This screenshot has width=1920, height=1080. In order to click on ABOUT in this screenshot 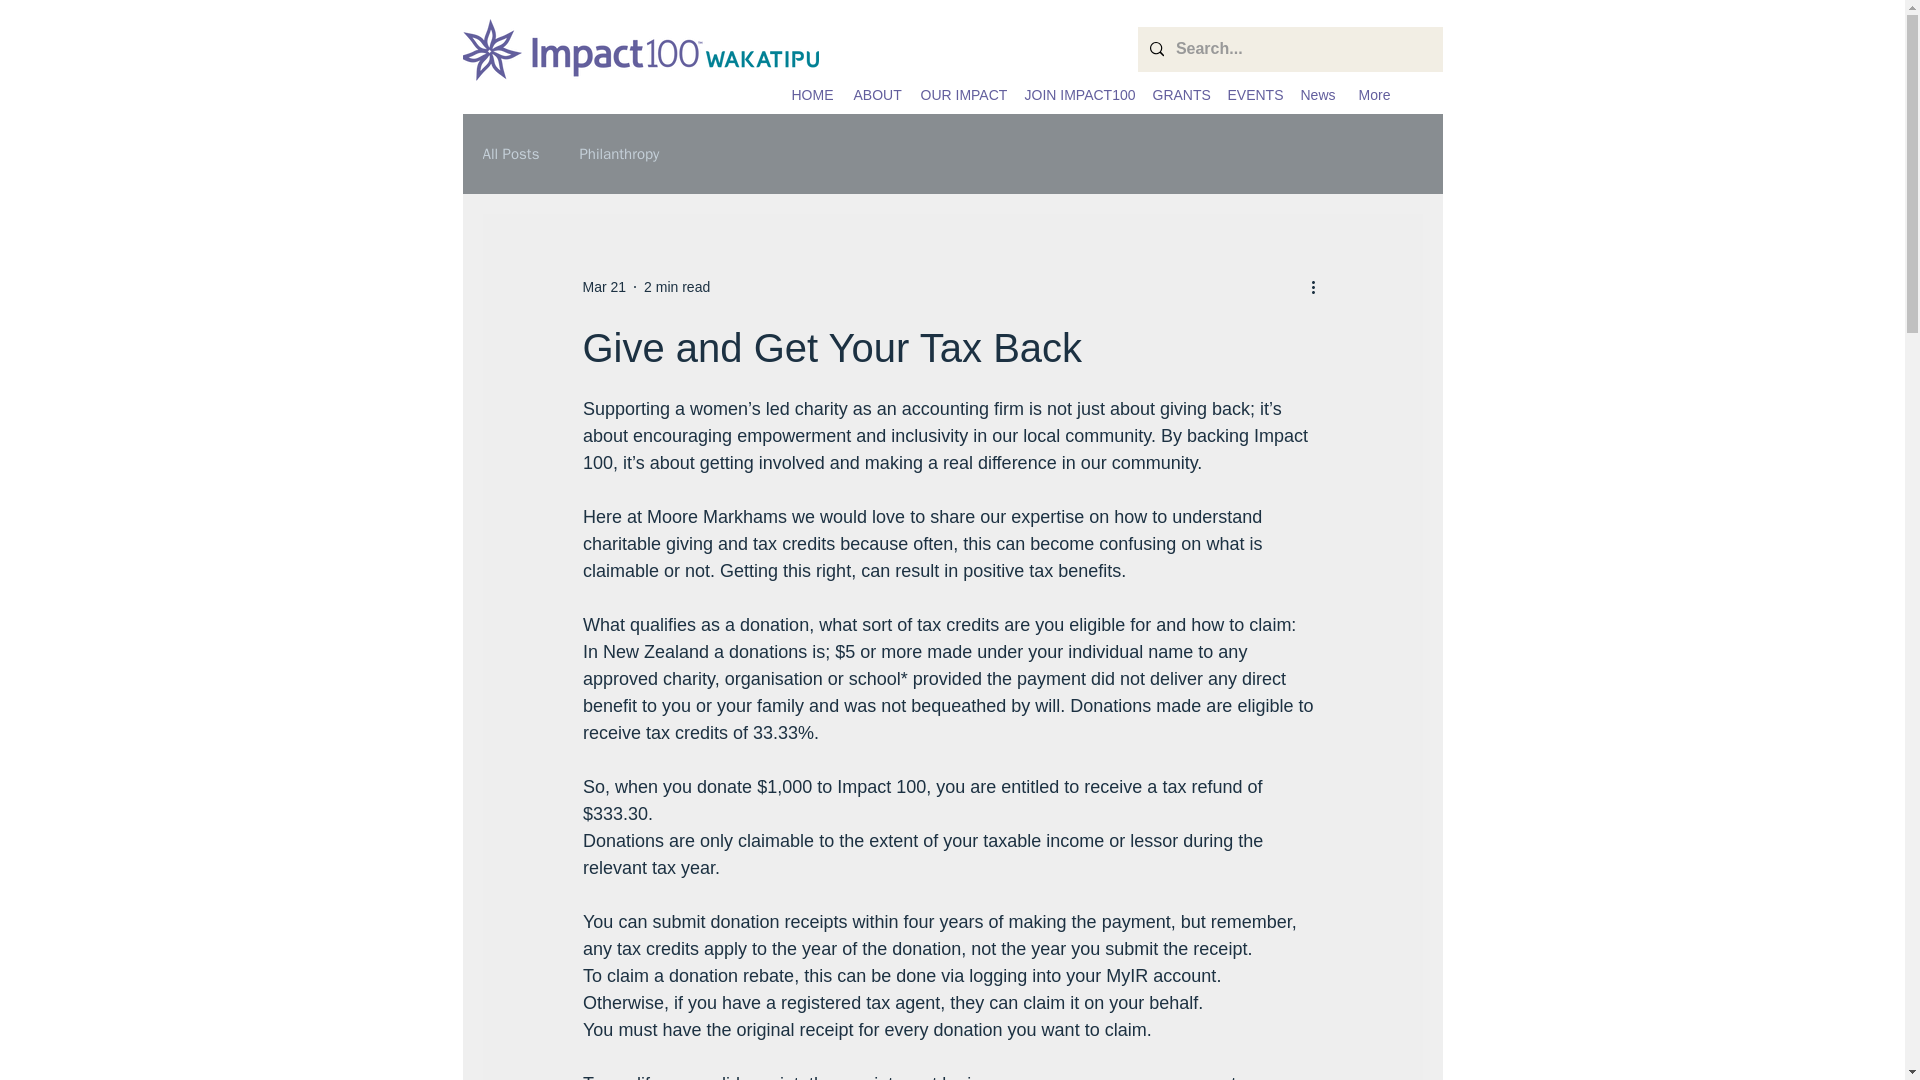, I will do `click(877, 94)`.